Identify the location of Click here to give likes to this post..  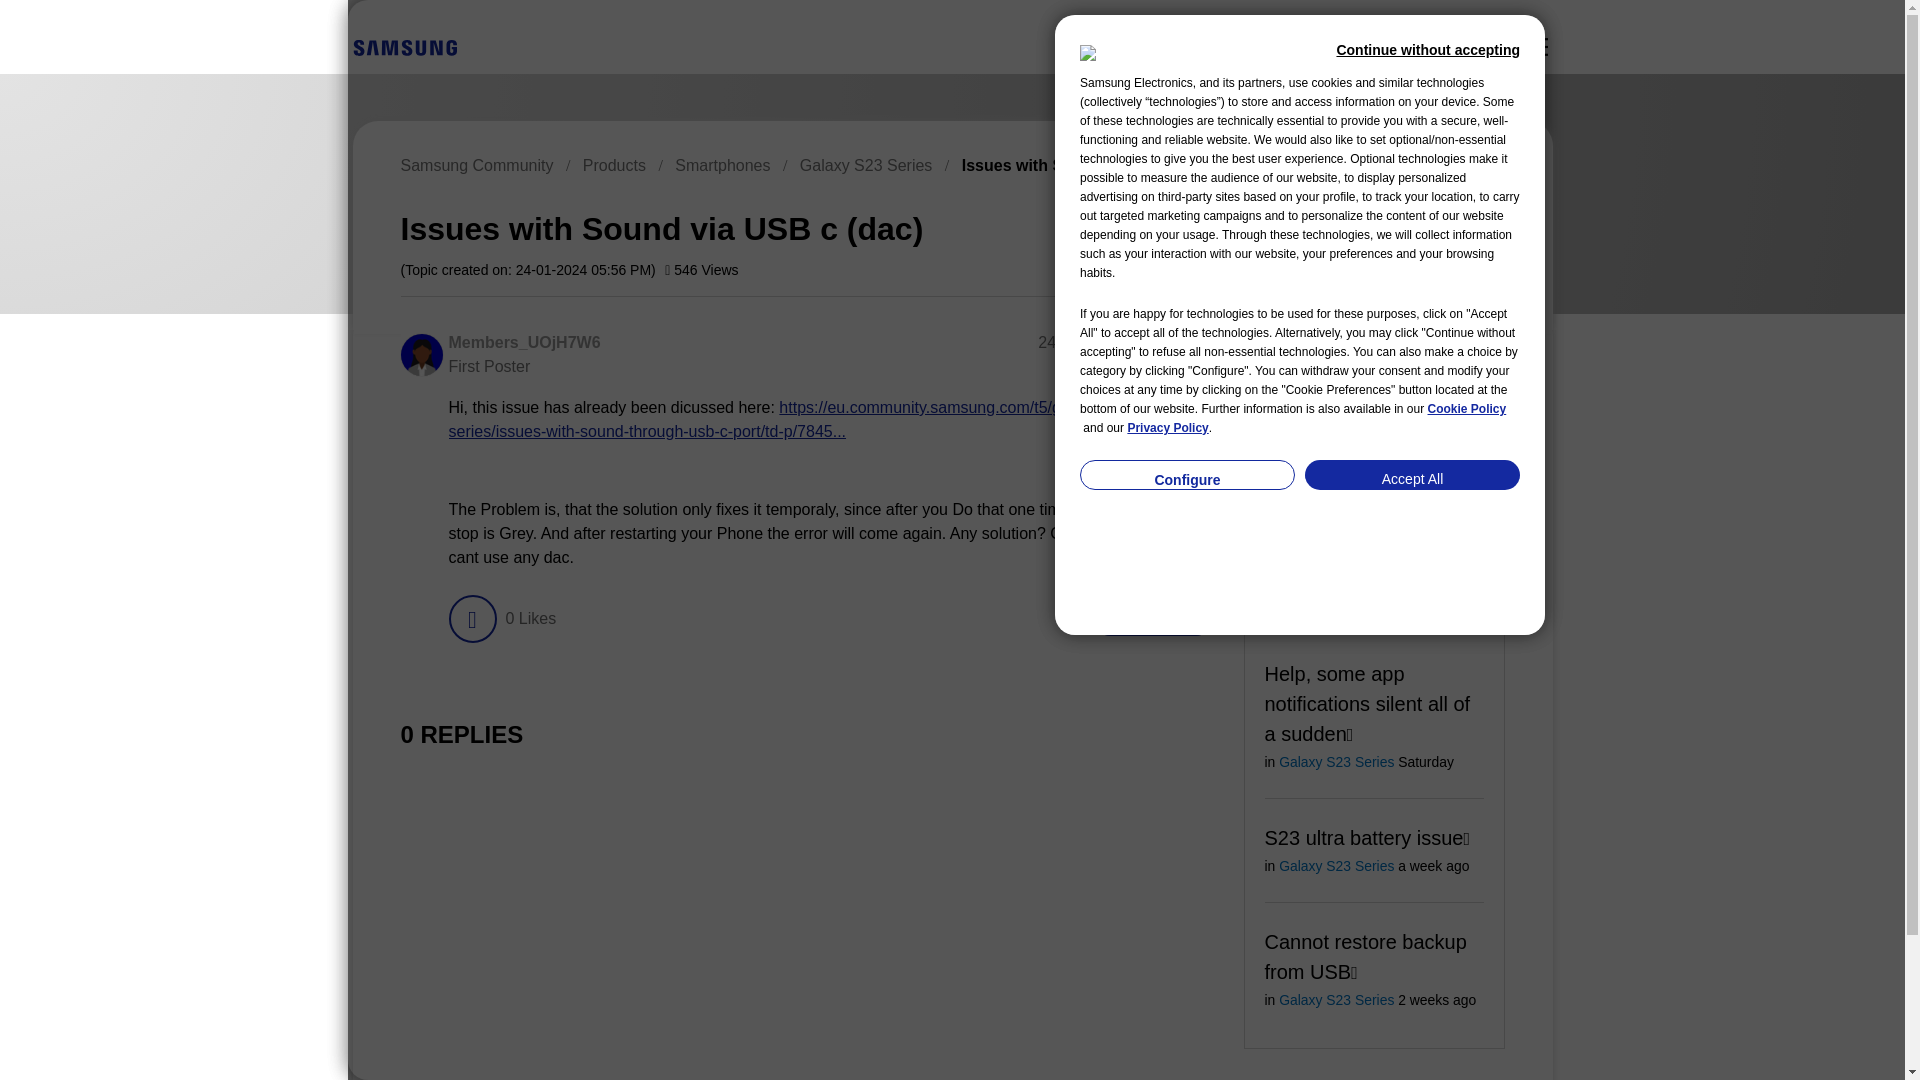
(471, 618).